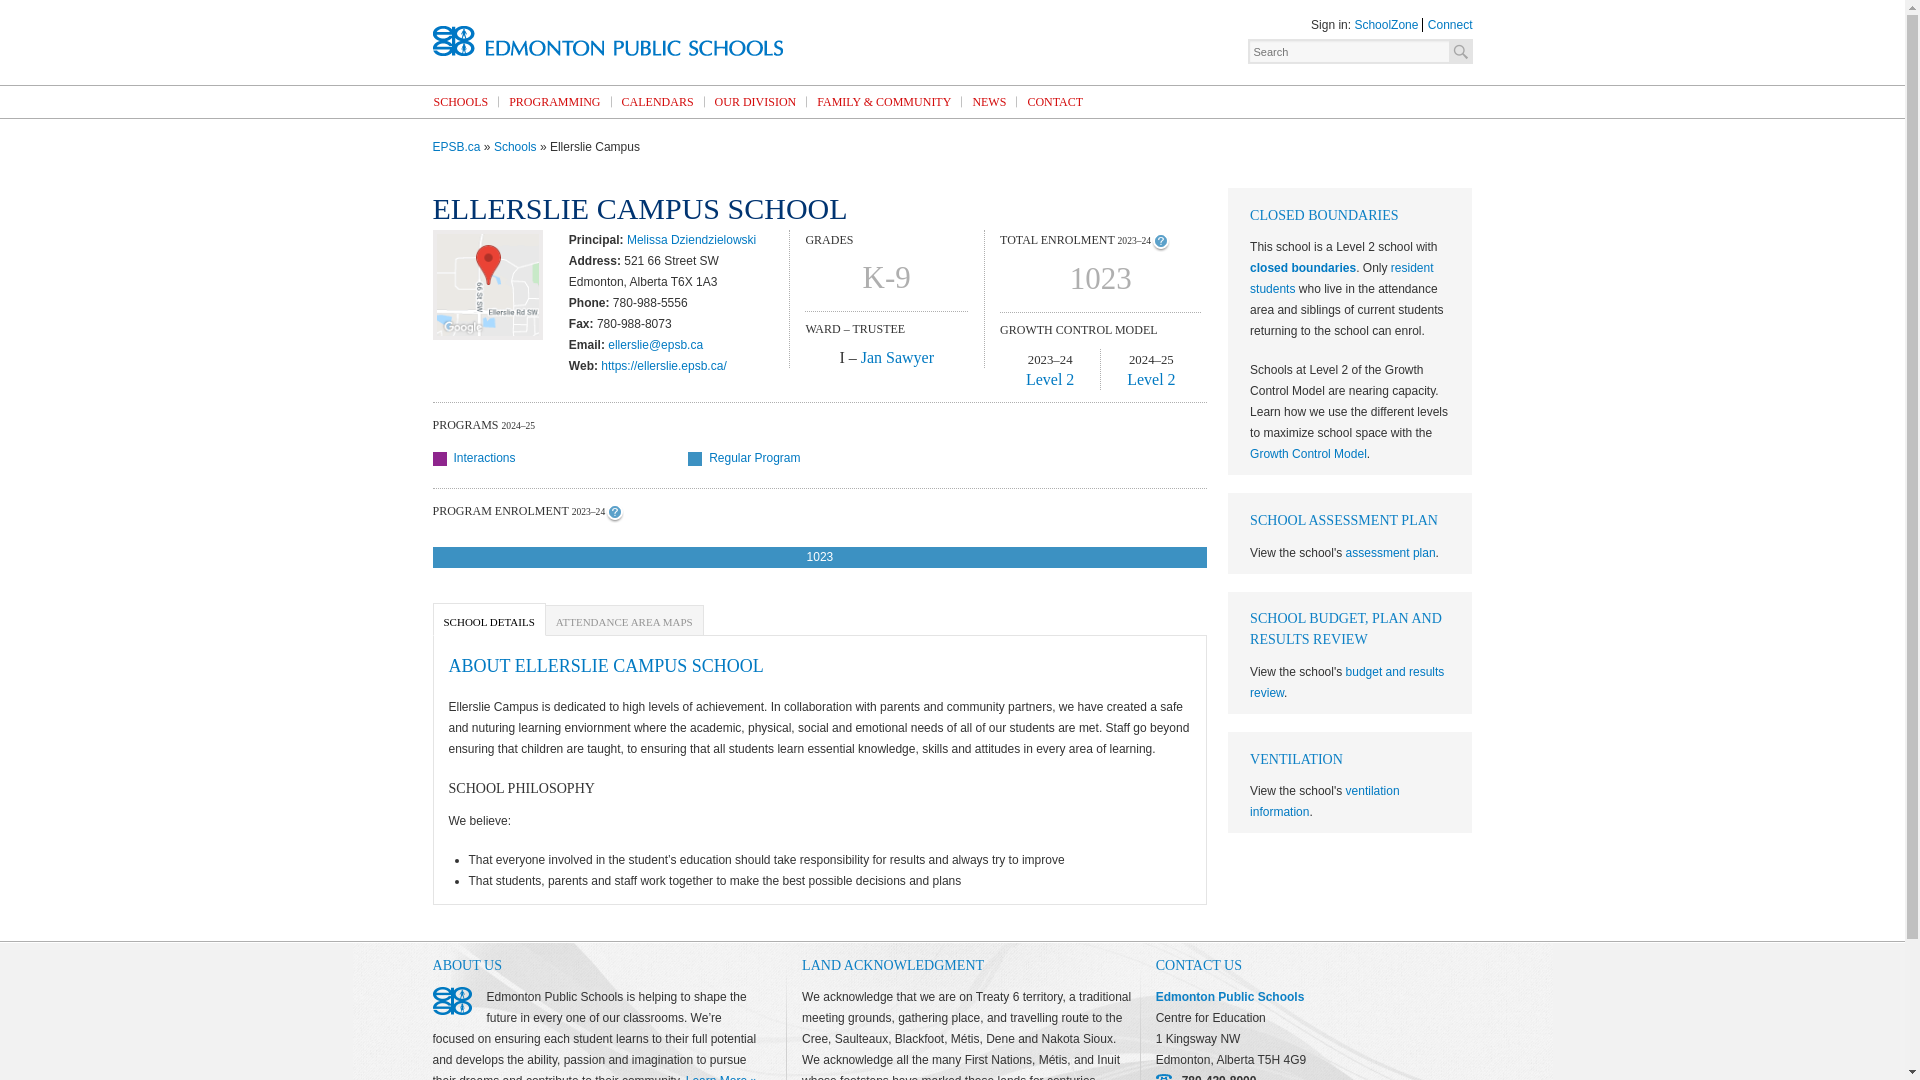  What do you see at coordinates (456, 147) in the screenshot?
I see `Growth Control Model` at bounding box center [456, 147].